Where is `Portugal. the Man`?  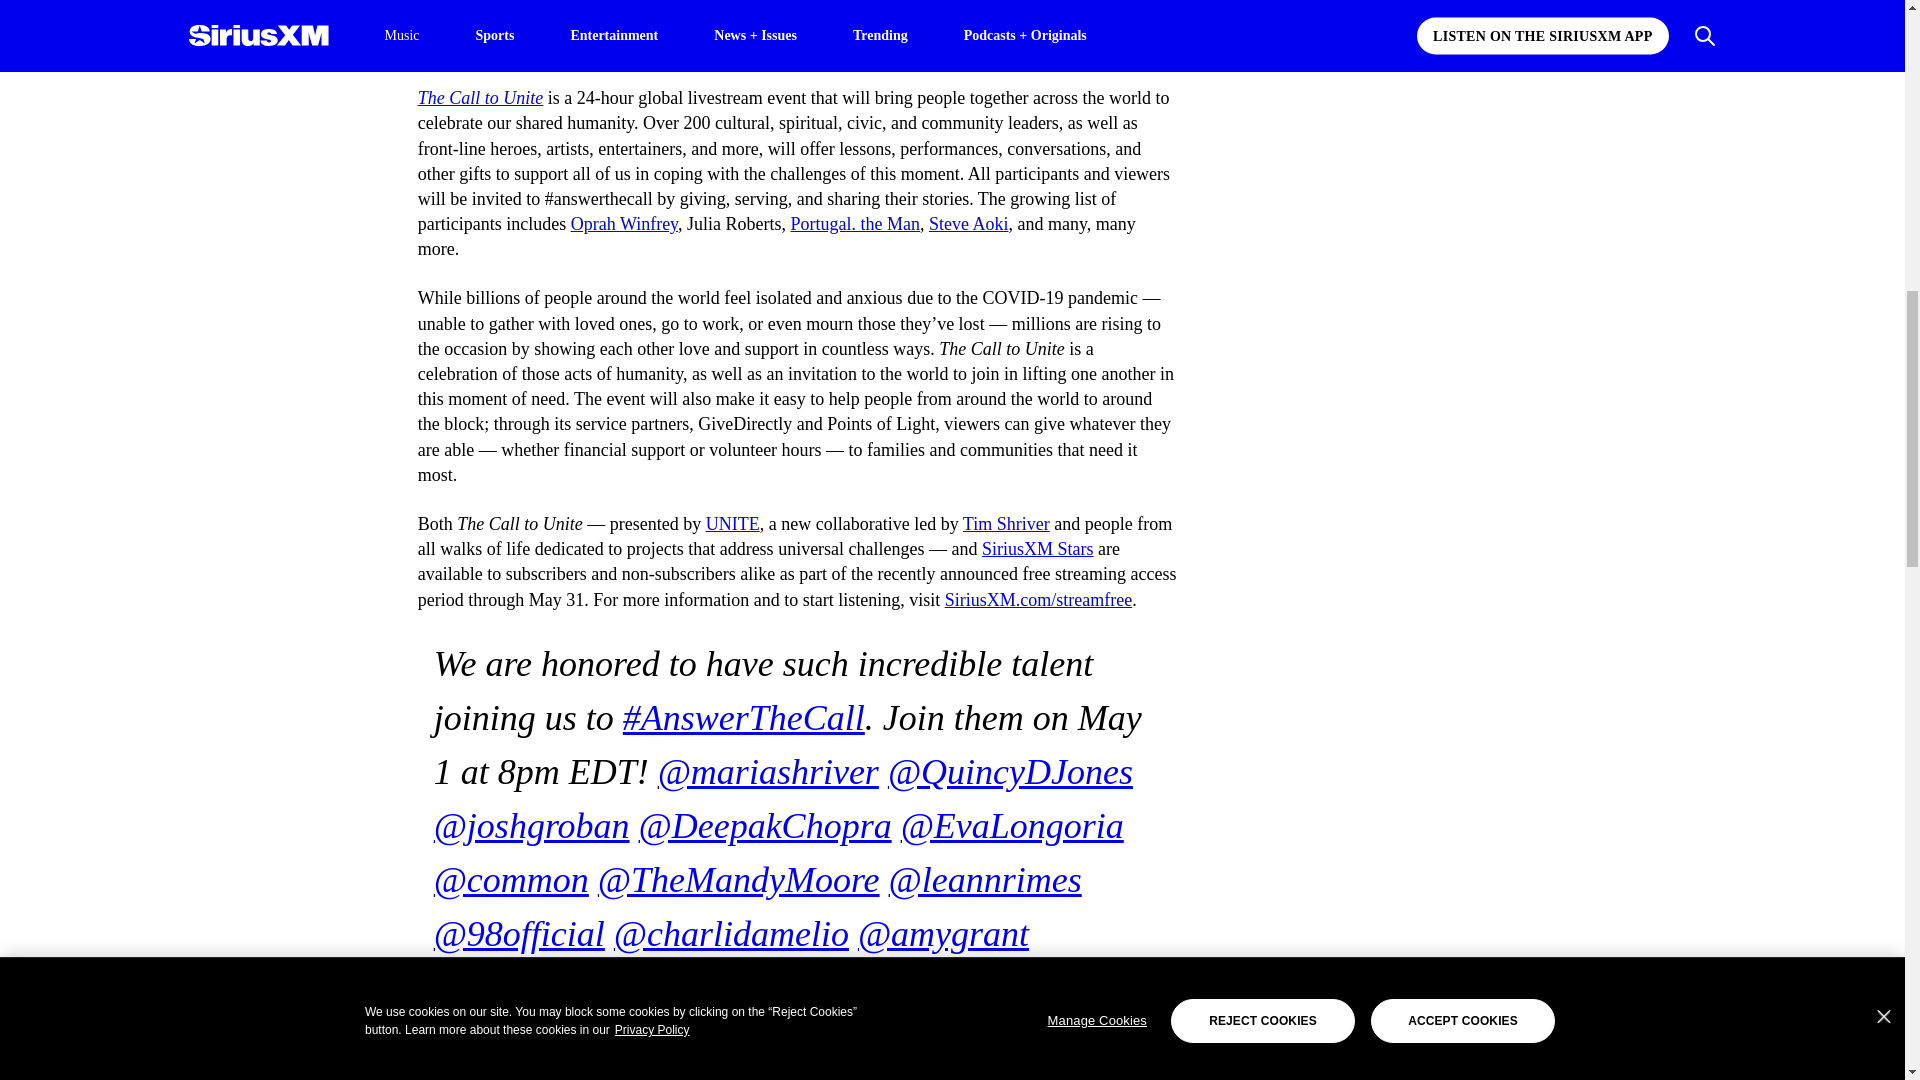 Portugal. the Man is located at coordinates (854, 224).